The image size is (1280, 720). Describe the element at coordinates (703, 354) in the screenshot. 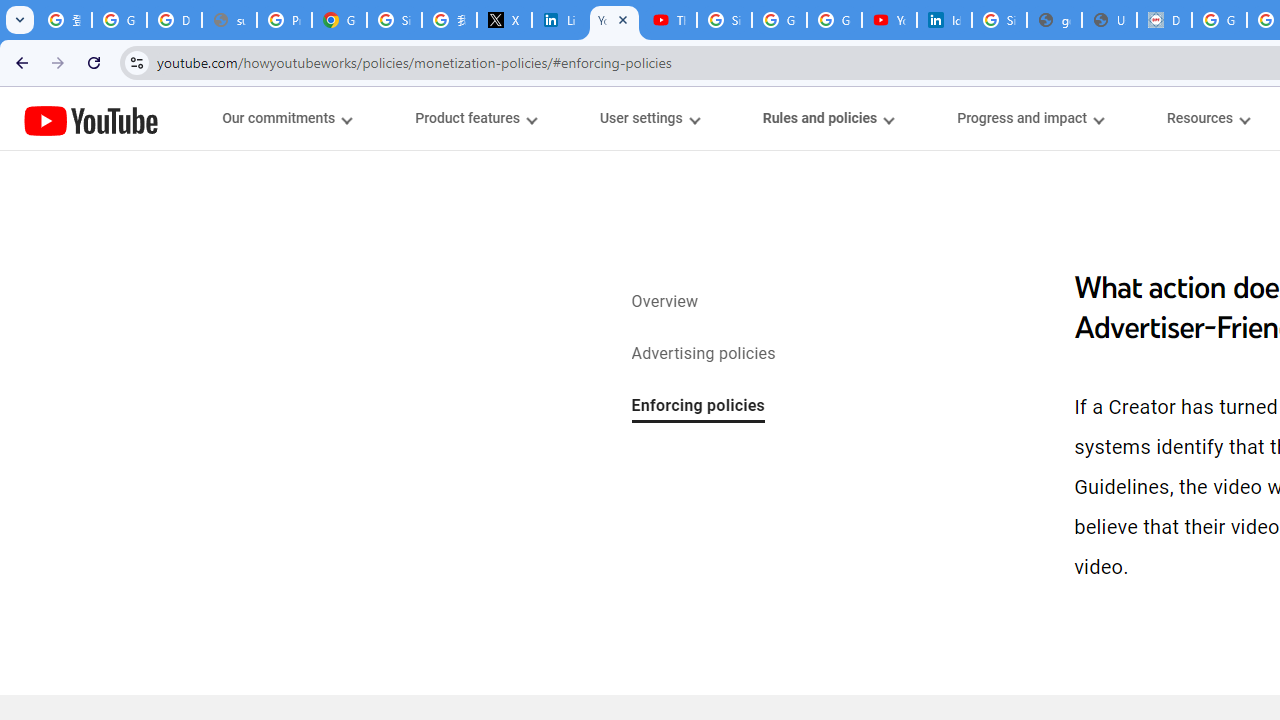

I see `Advertising policies` at that location.